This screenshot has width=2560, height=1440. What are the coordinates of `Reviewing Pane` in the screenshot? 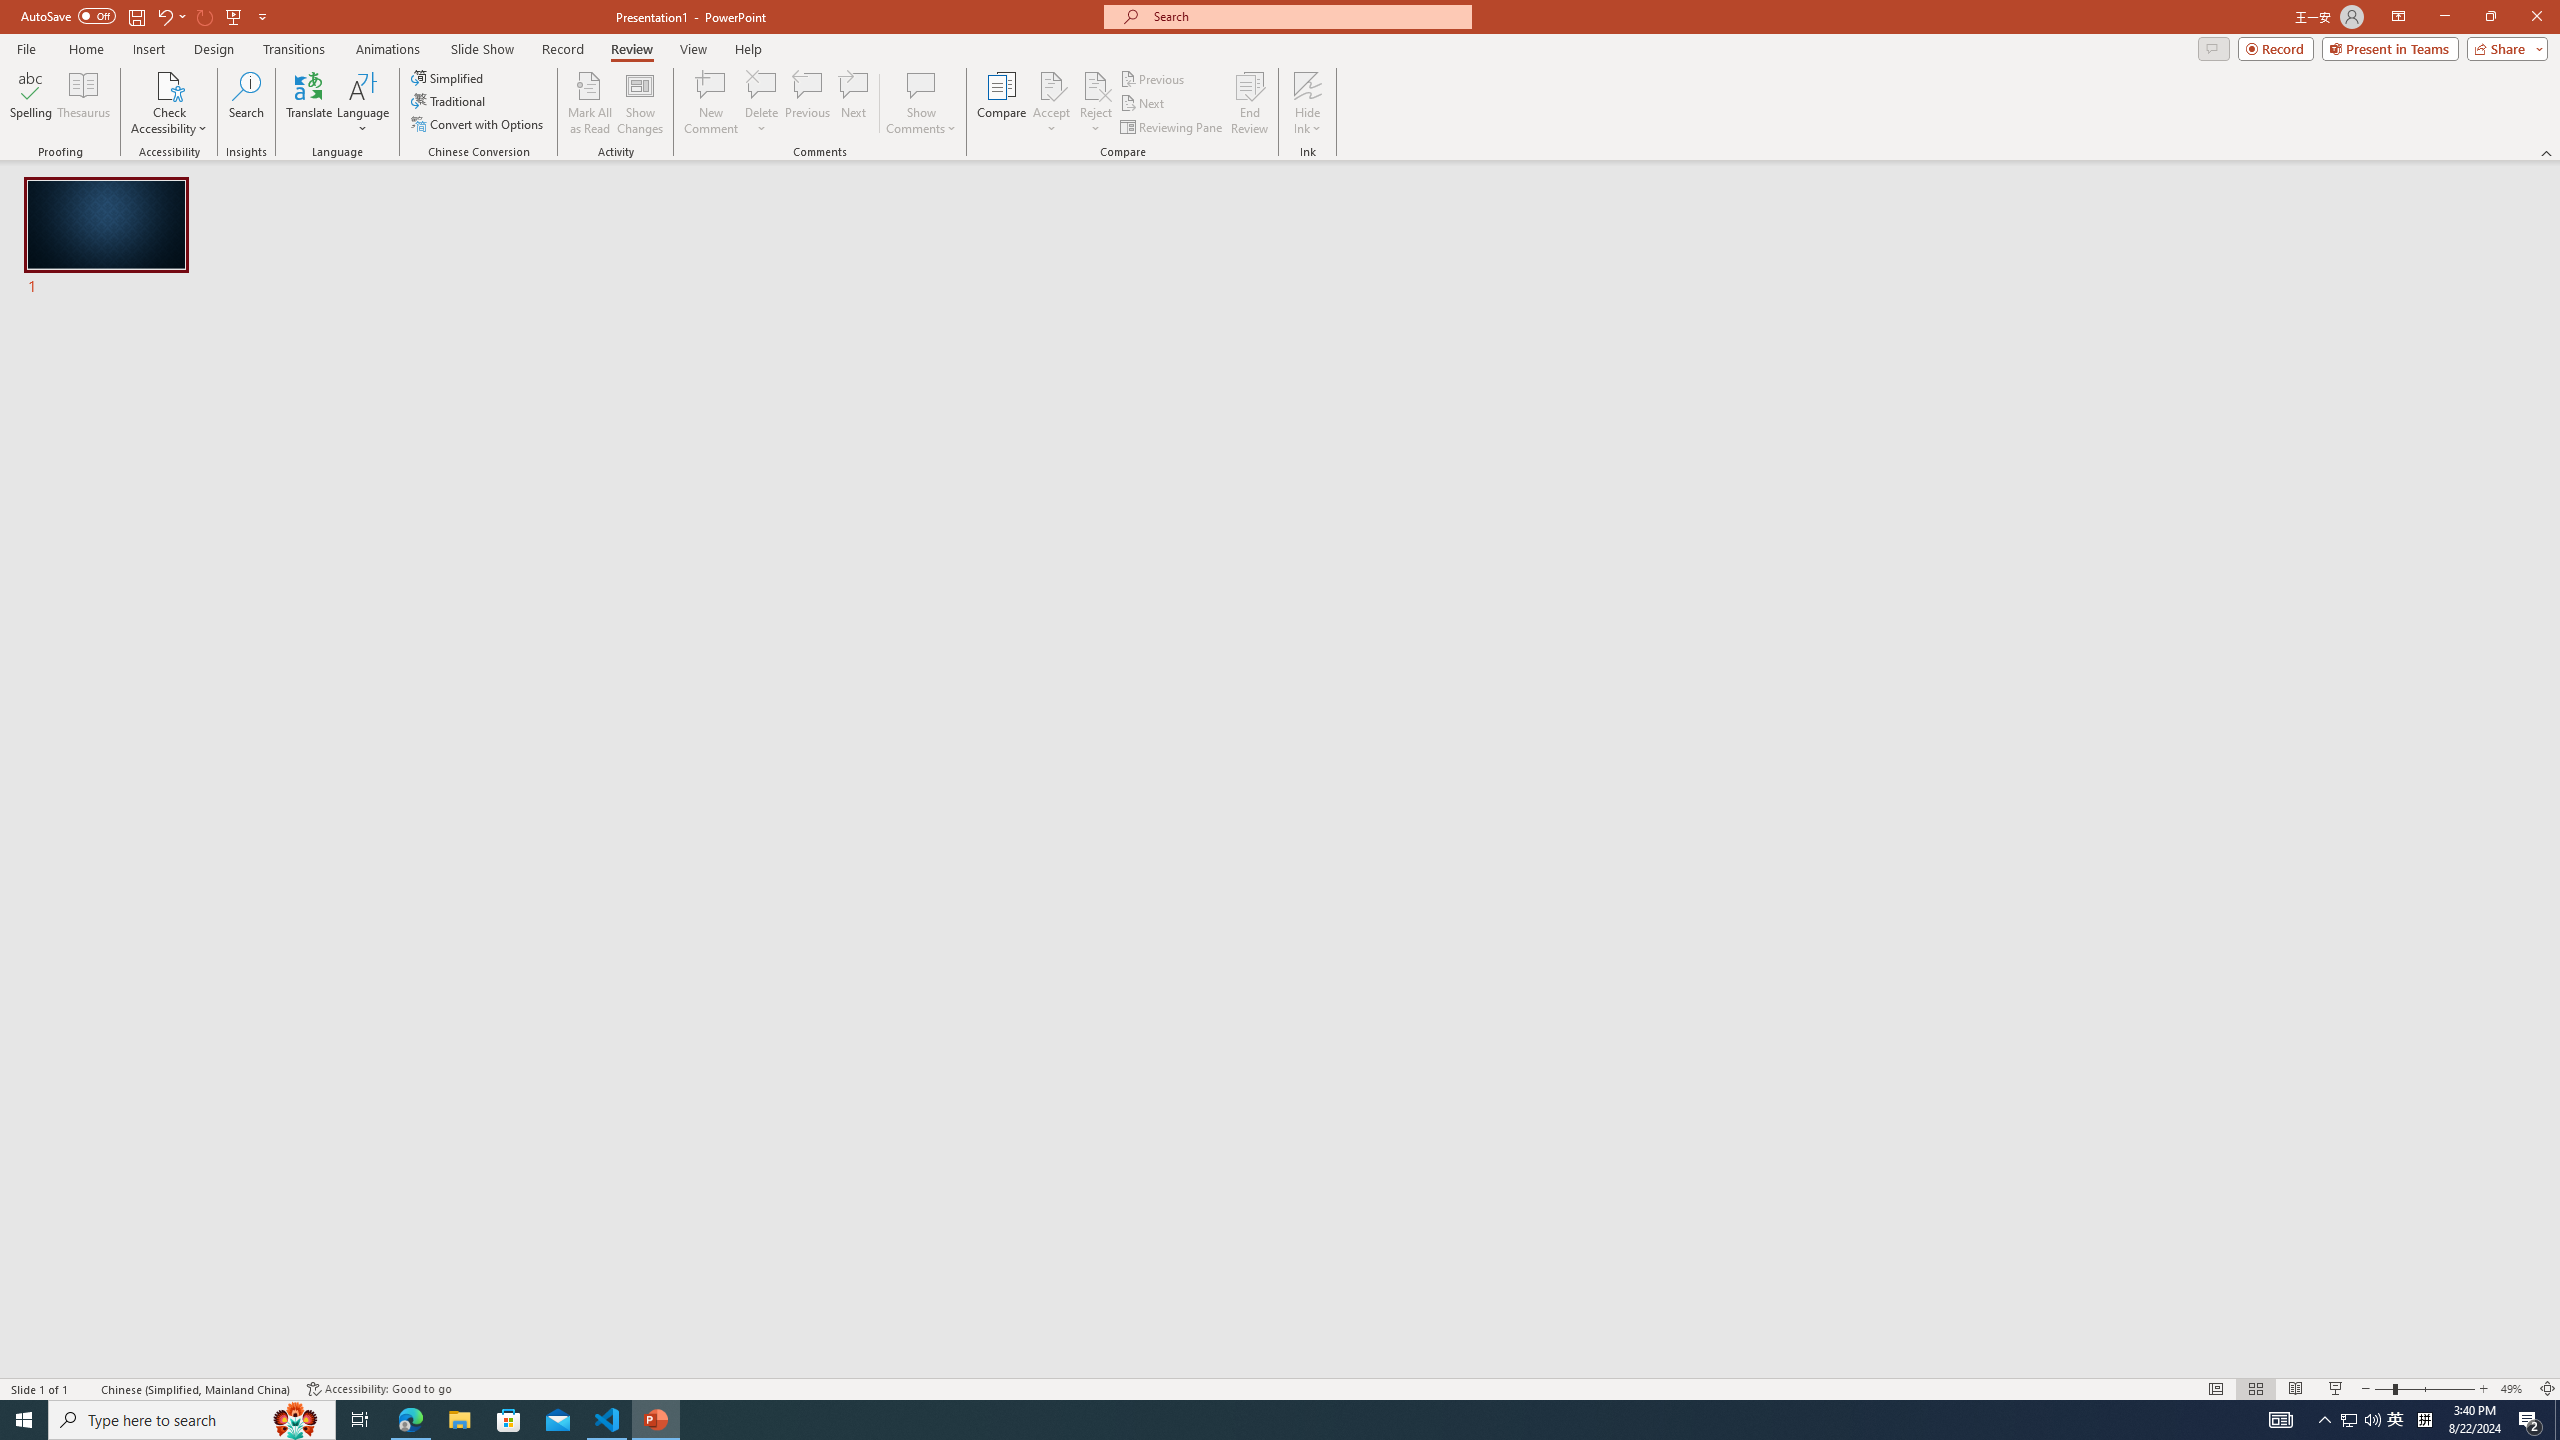 It's located at (1172, 128).